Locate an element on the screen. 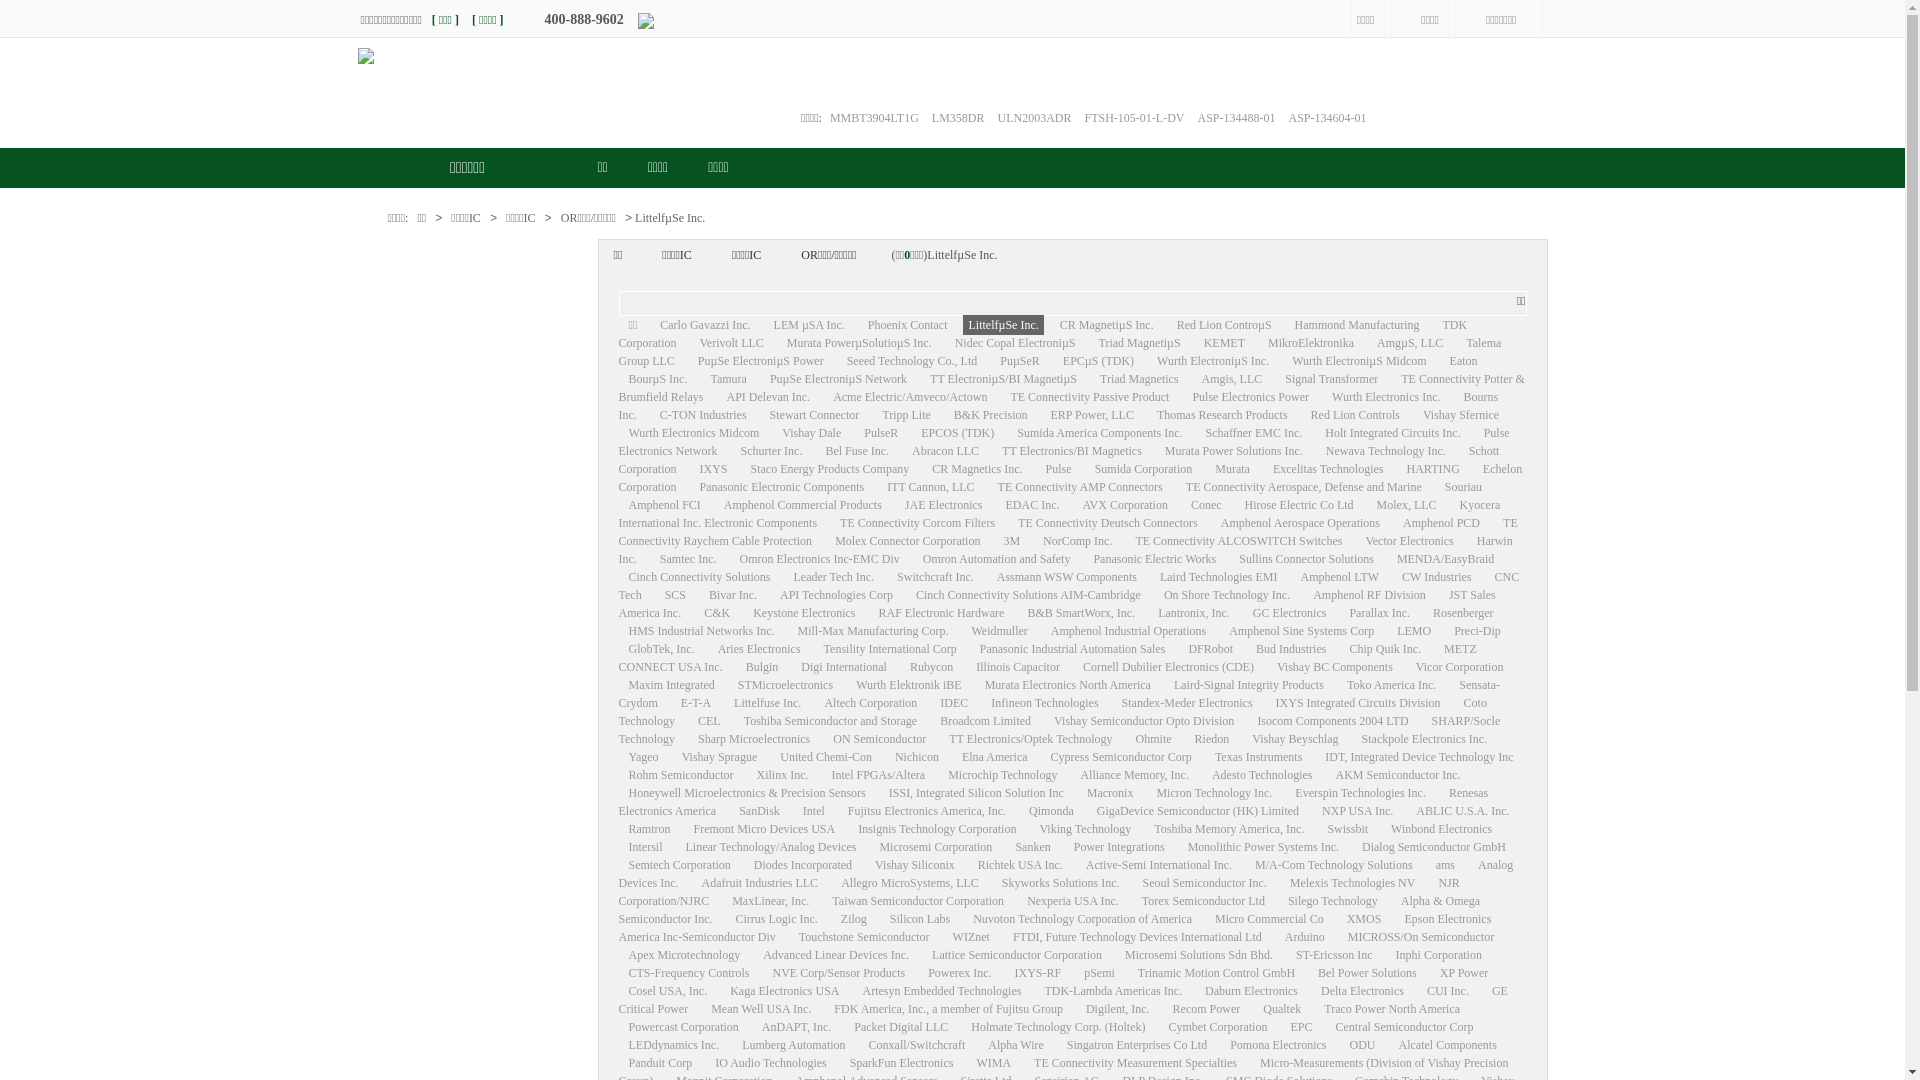 The image size is (1920, 1080). MENDA/EasyBraid is located at coordinates (1446, 559).